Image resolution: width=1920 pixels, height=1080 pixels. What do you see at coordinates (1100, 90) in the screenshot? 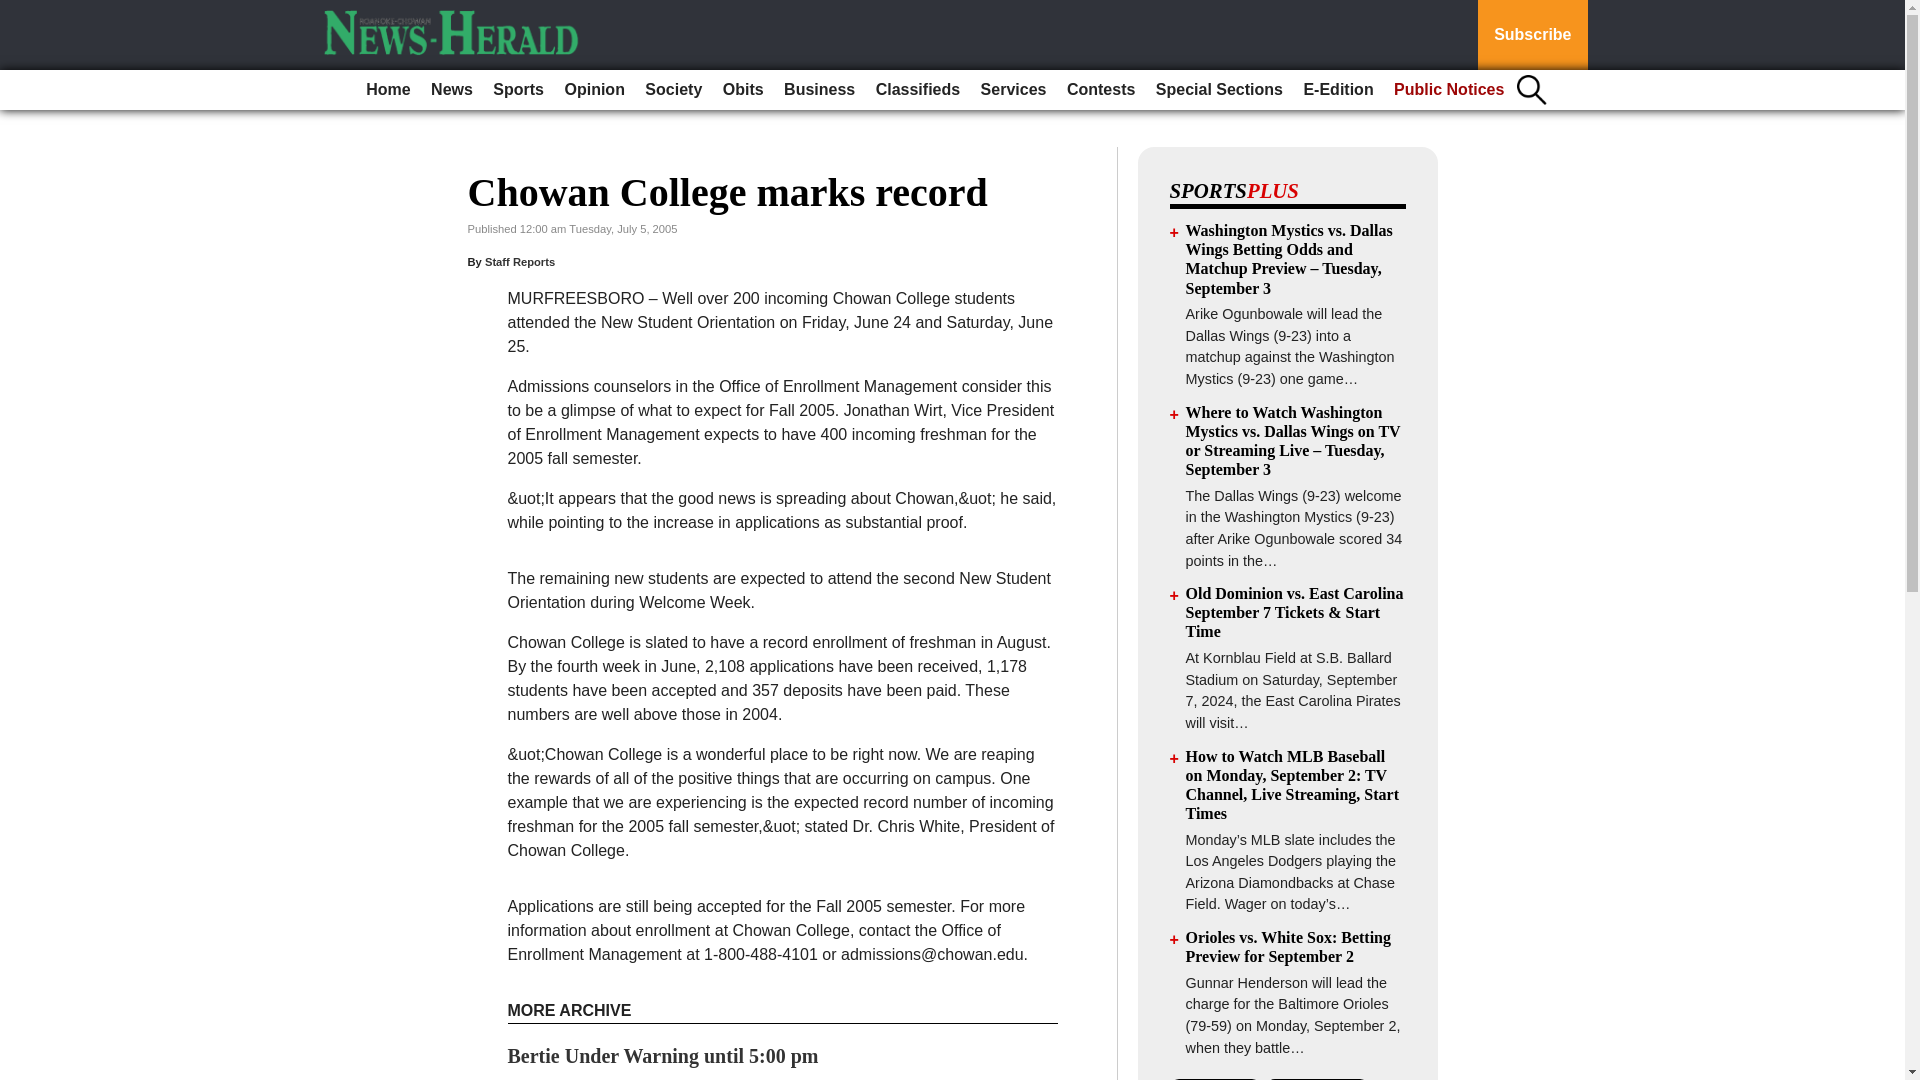
I see `Contests` at bounding box center [1100, 90].